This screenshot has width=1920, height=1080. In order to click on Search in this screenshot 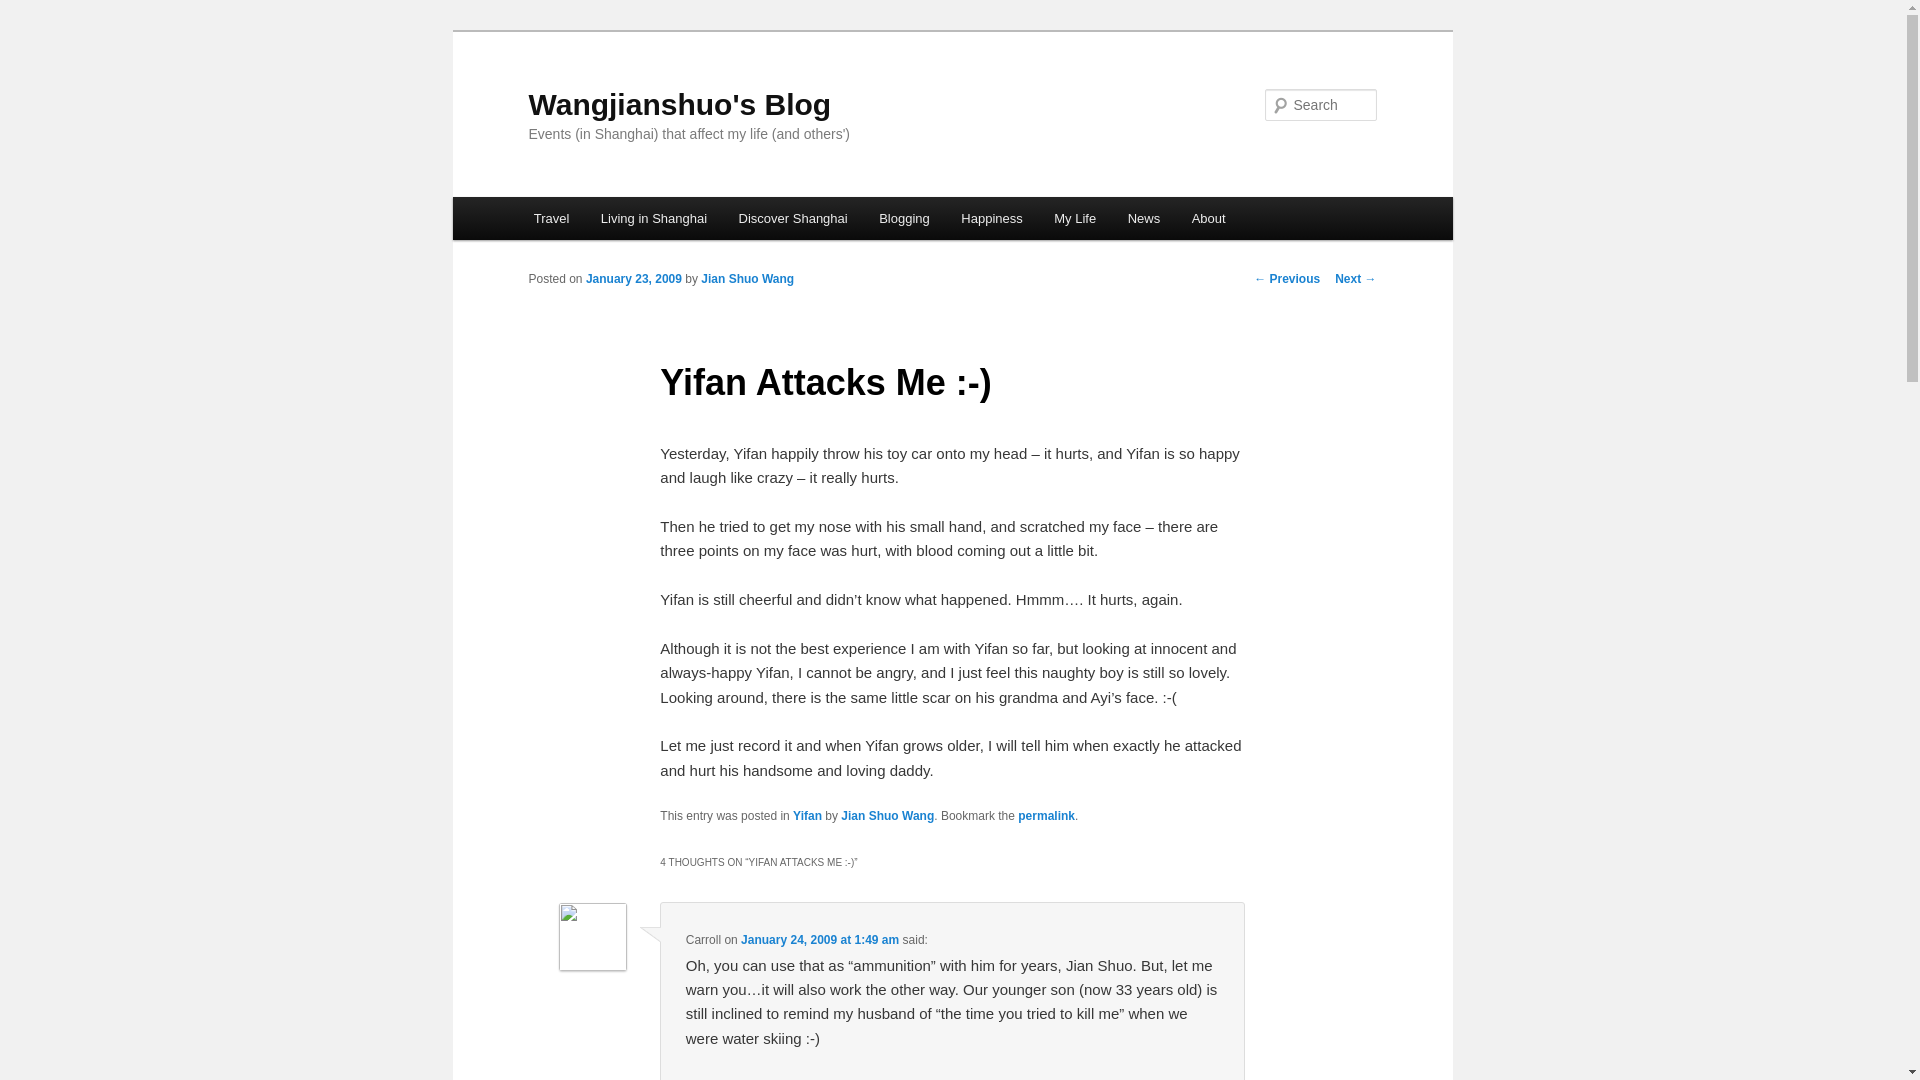, I will do `click(32, 11)`.